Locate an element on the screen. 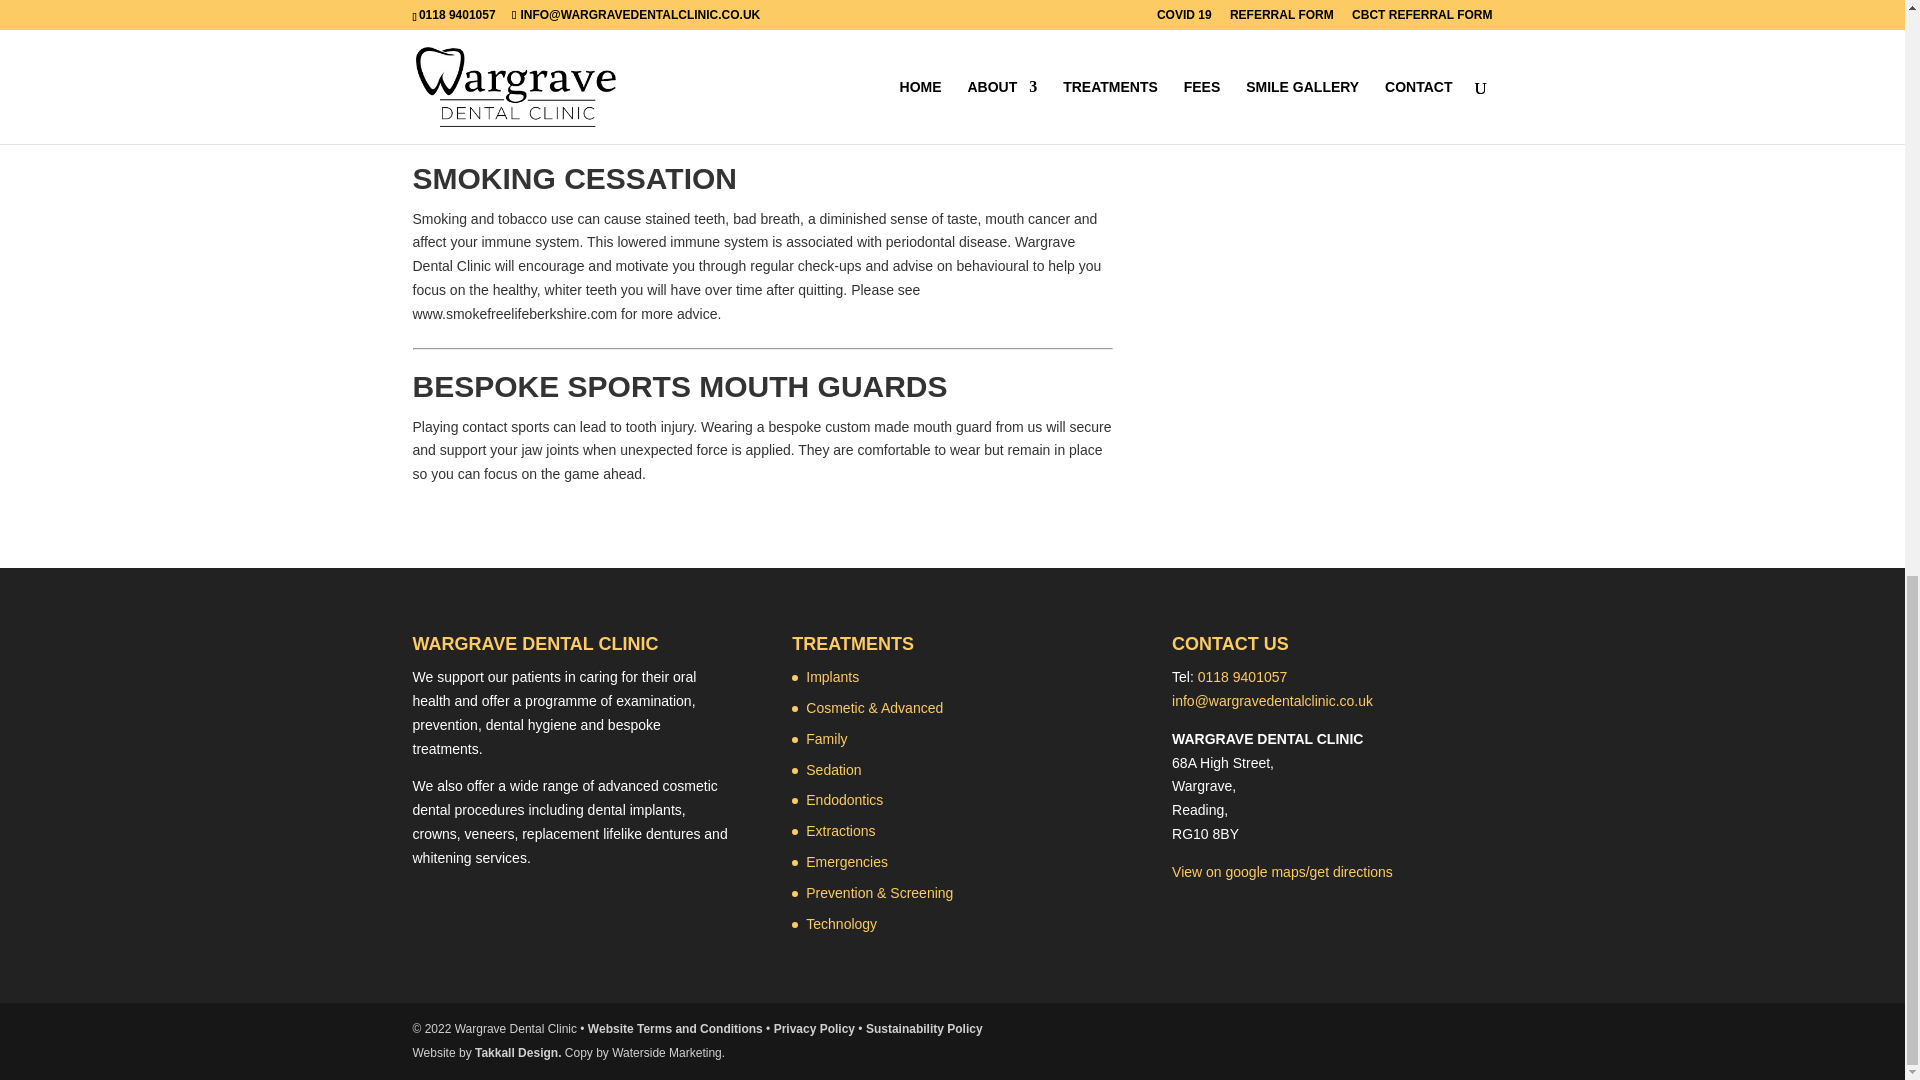 The height and width of the screenshot is (1080, 1920). Sedation is located at coordinates (833, 770).